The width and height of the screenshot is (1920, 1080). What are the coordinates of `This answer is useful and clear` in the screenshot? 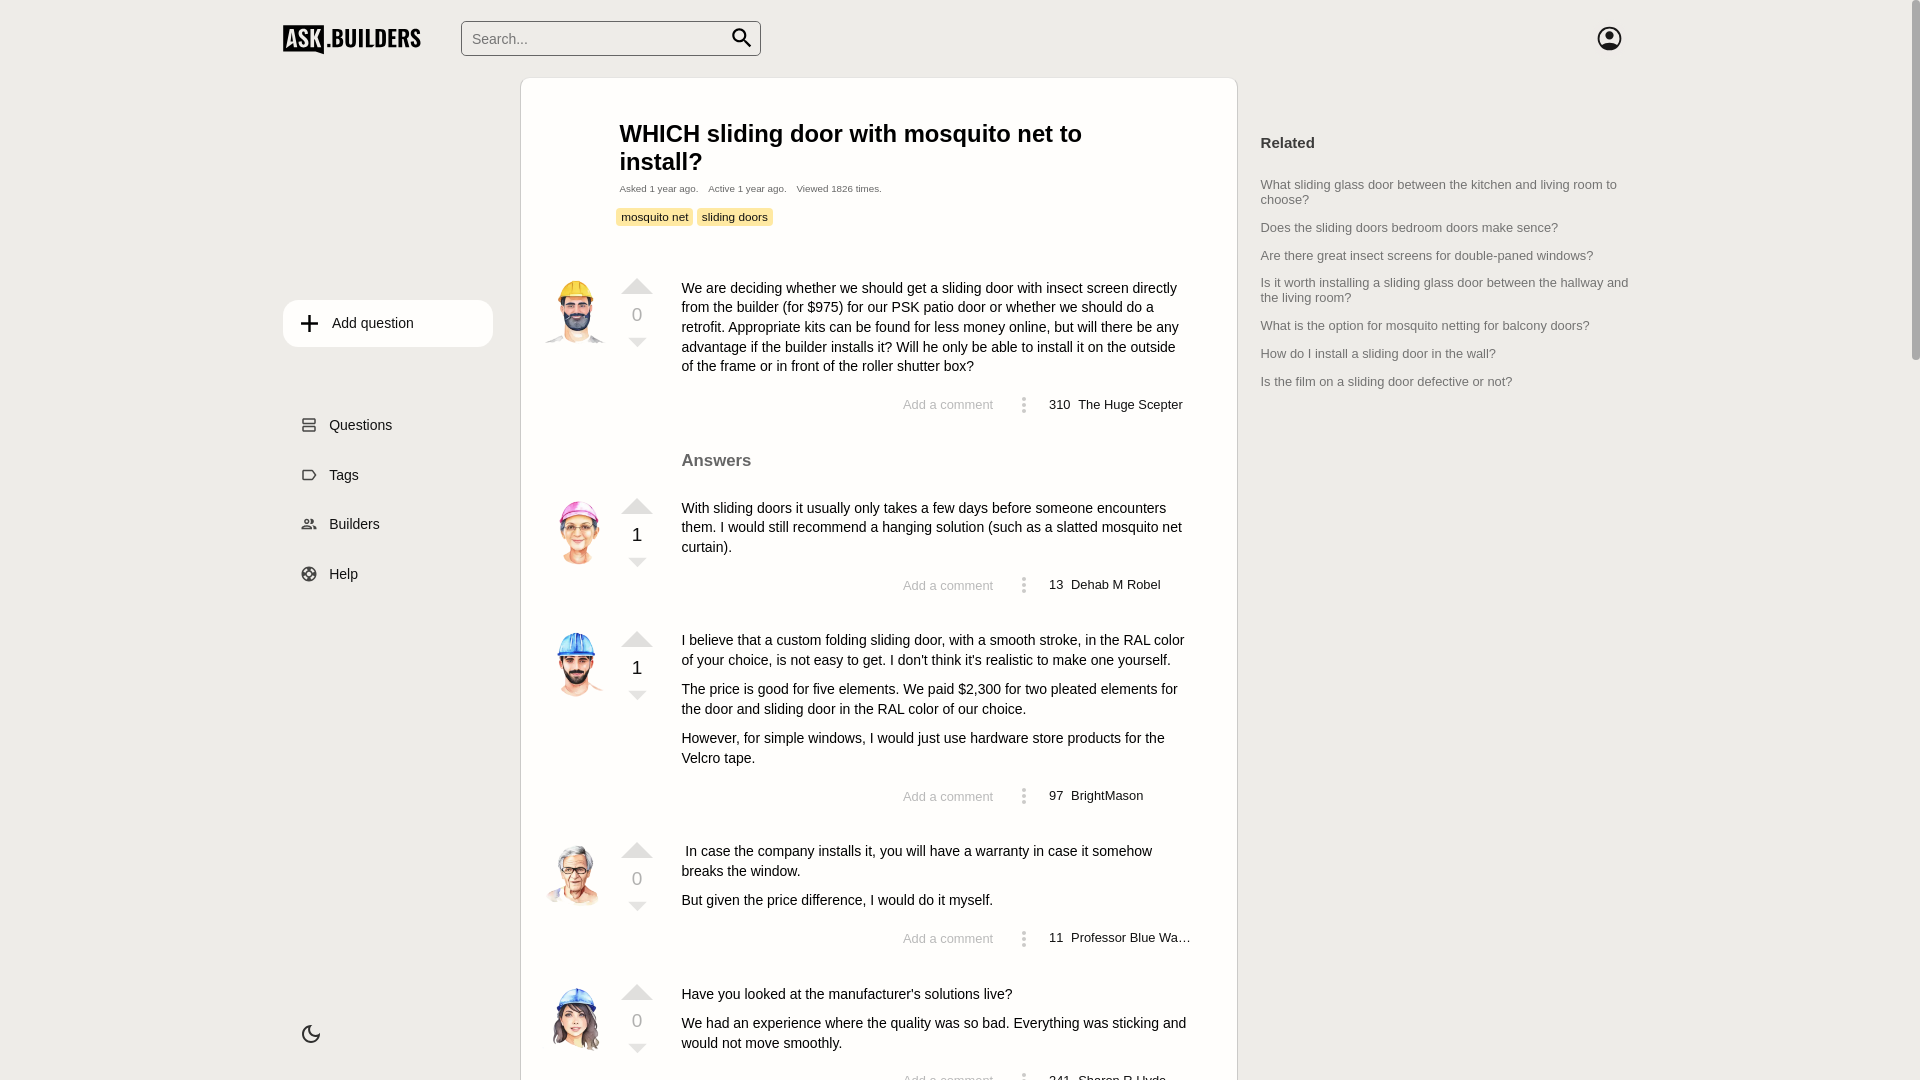 It's located at (637, 992).